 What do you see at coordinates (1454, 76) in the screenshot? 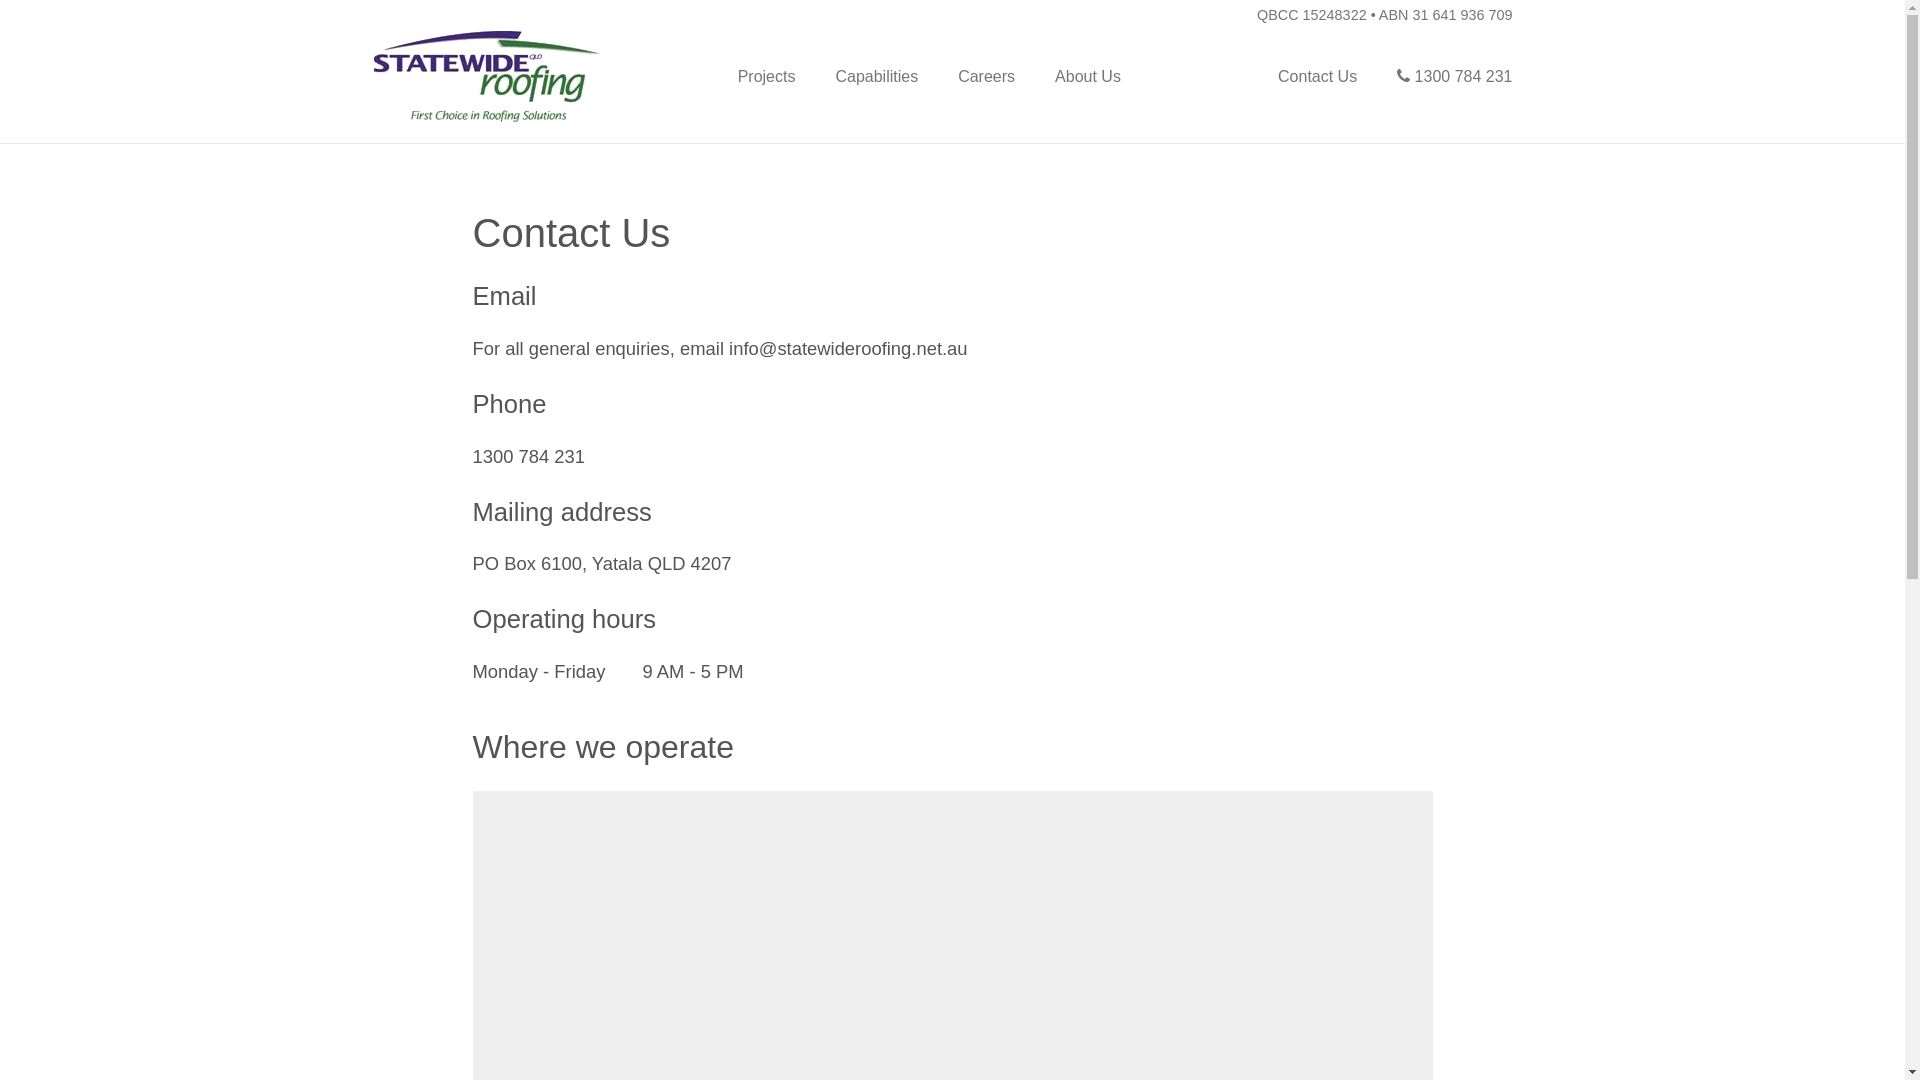
I see `Phone 1300 784 231` at bounding box center [1454, 76].